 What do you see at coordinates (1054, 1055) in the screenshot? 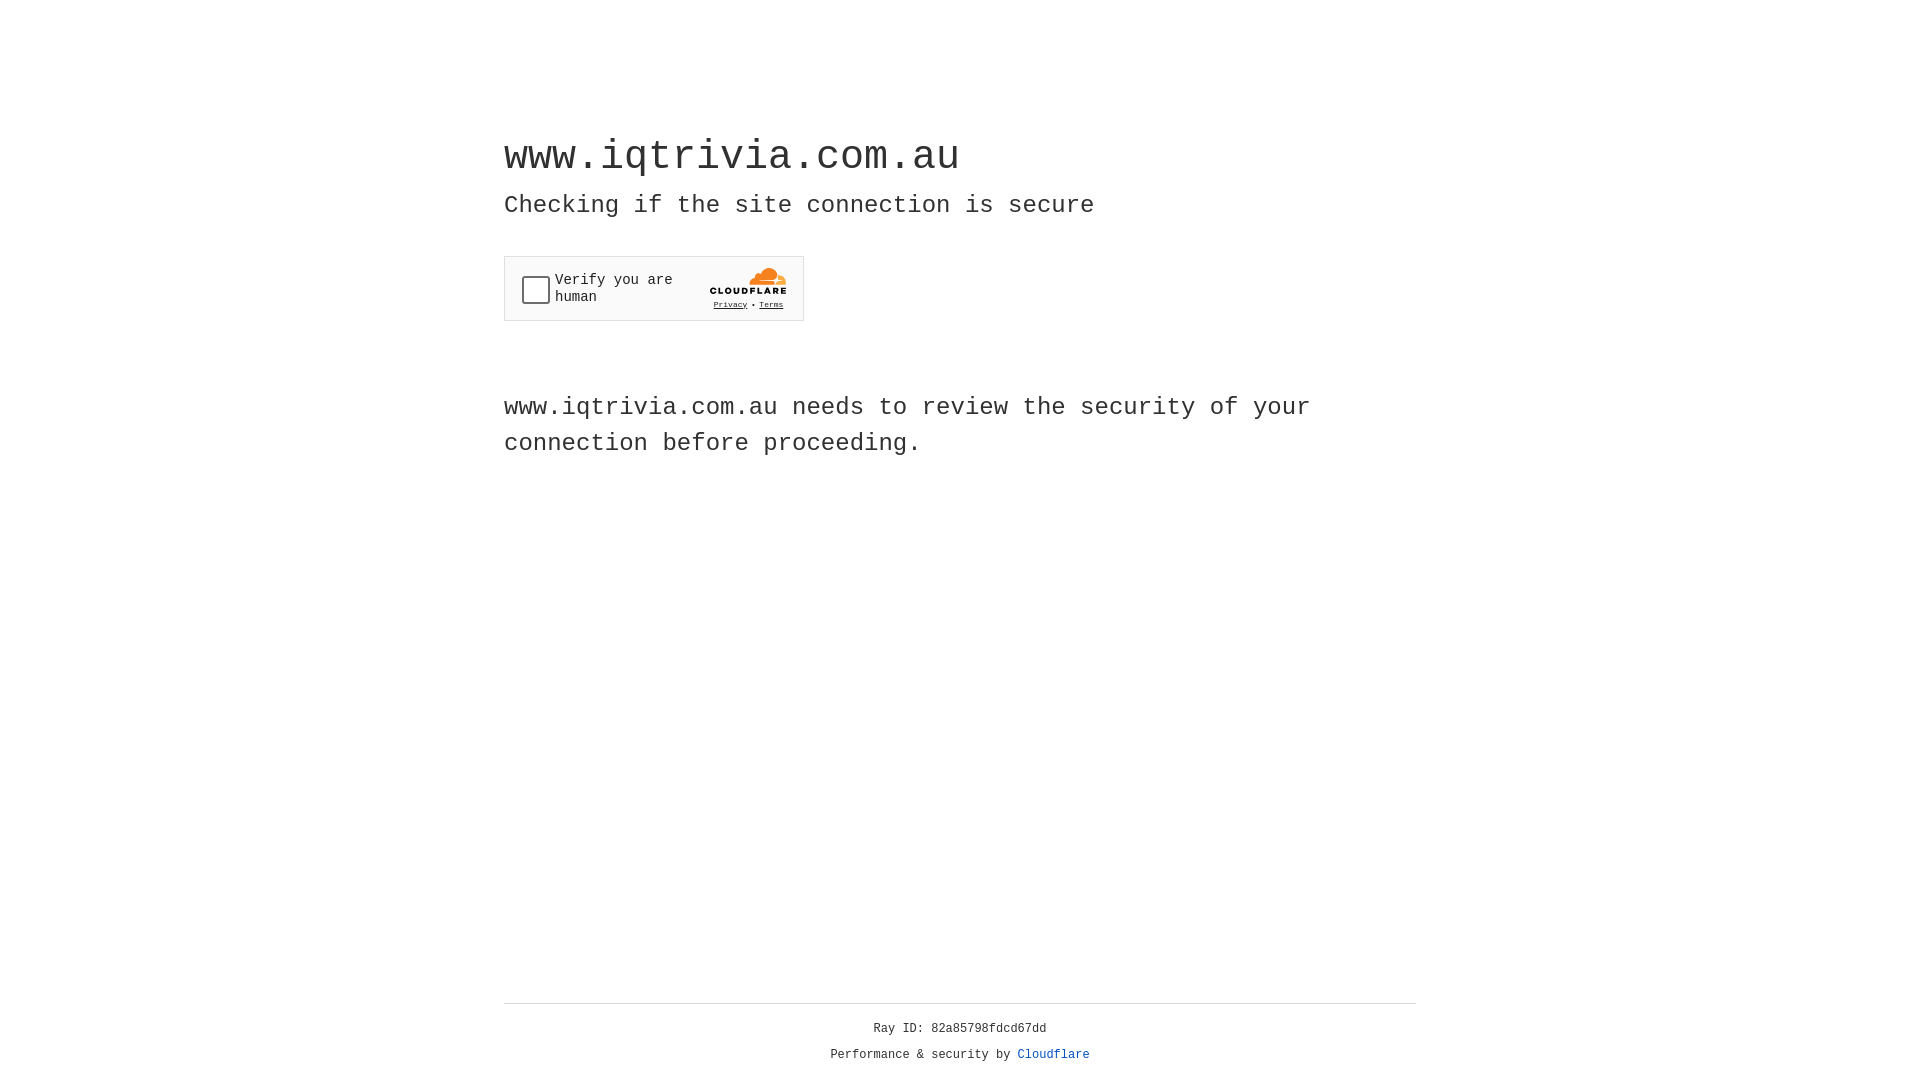
I see `Cloudflare` at bounding box center [1054, 1055].